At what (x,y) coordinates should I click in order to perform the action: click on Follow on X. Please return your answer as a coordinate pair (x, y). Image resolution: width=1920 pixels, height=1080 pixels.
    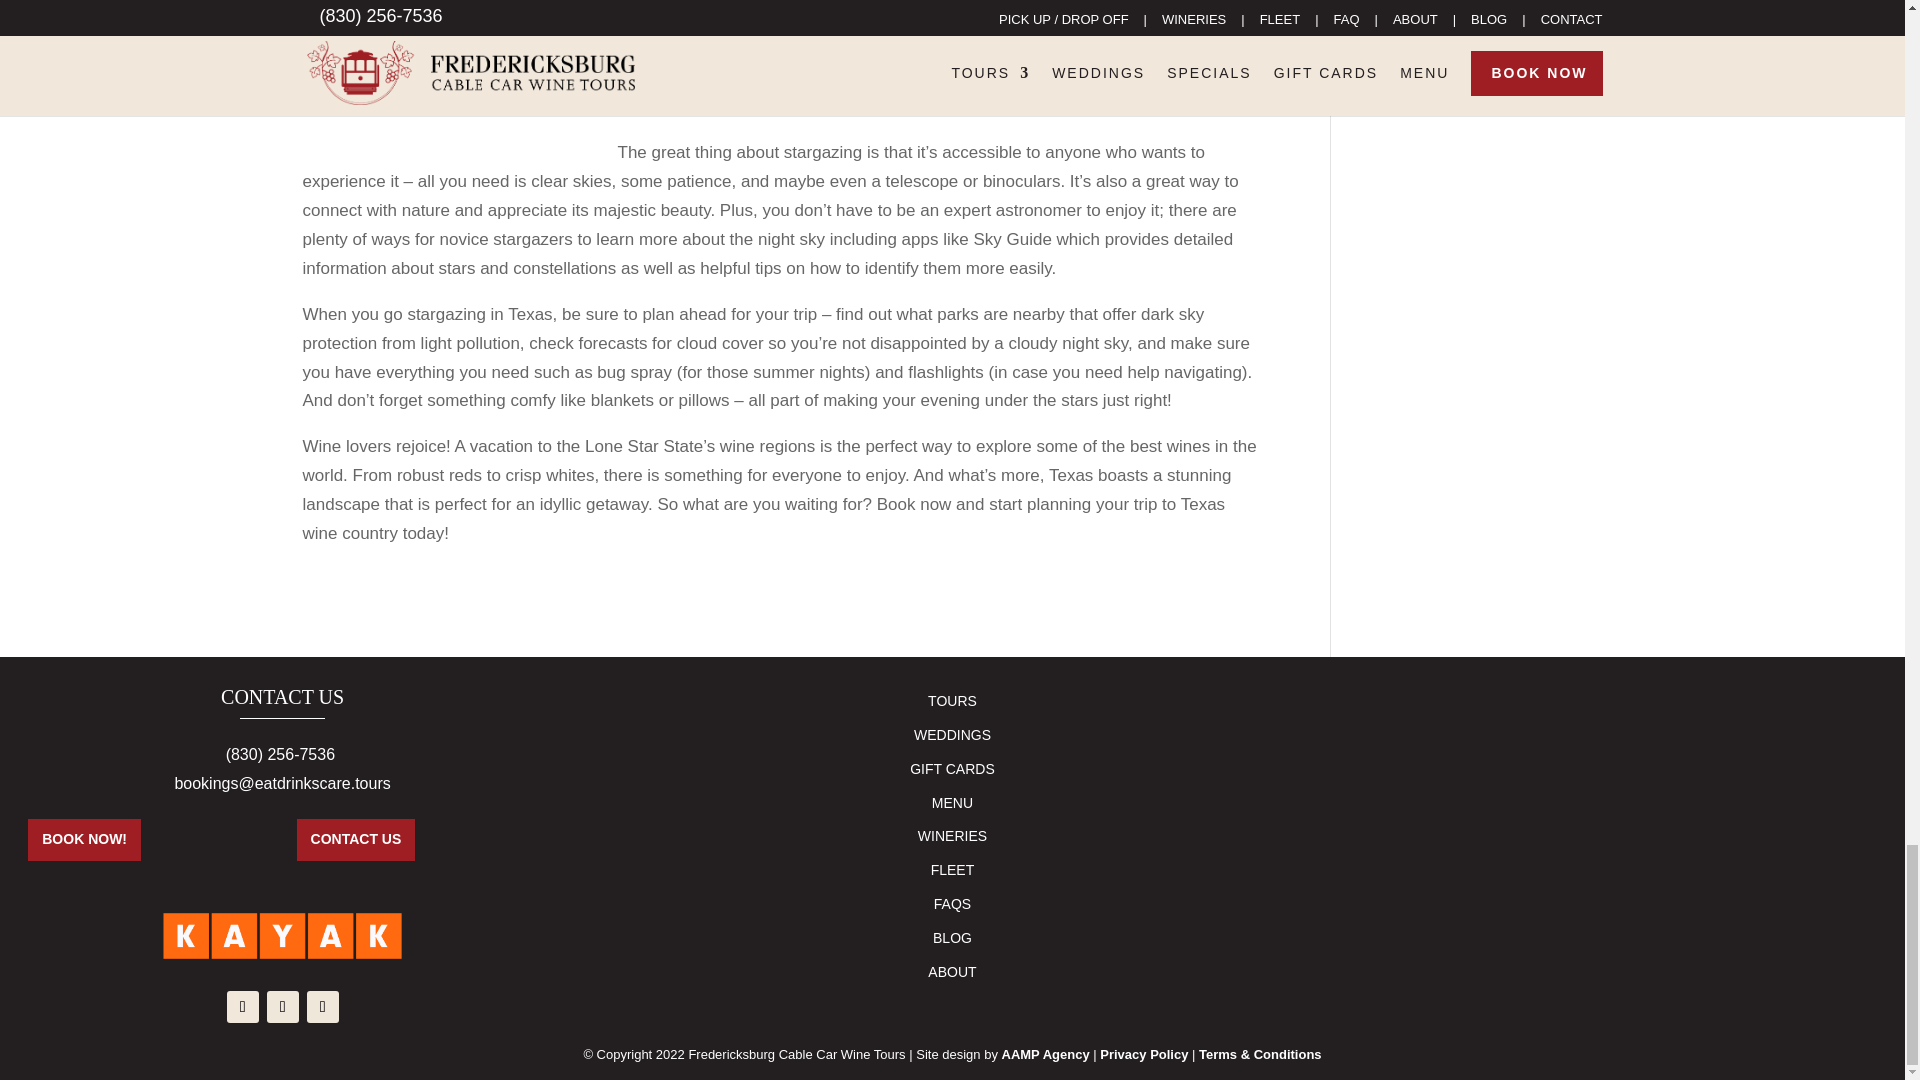
    Looking at the image, I should click on (282, 1006).